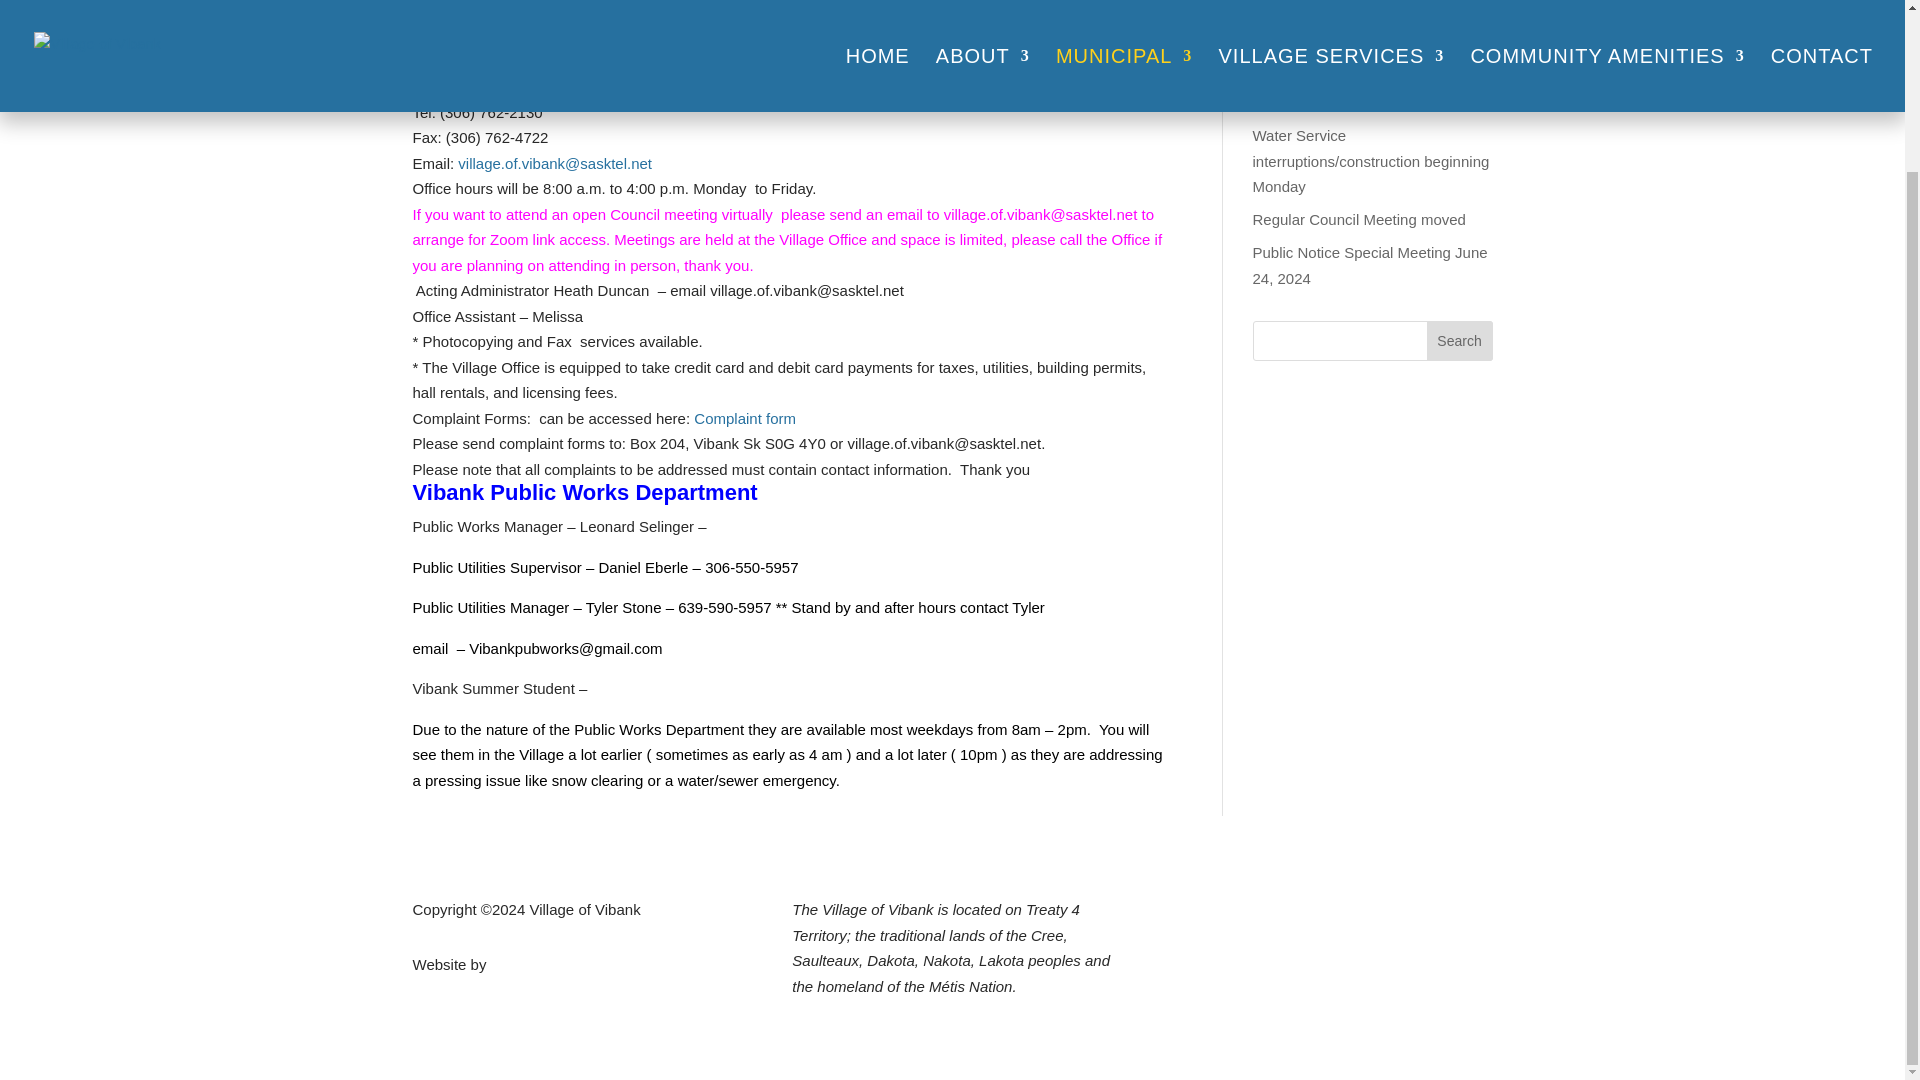 This screenshot has width=1920, height=1080. What do you see at coordinates (1460, 340) in the screenshot?
I see `Search` at bounding box center [1460, 340].